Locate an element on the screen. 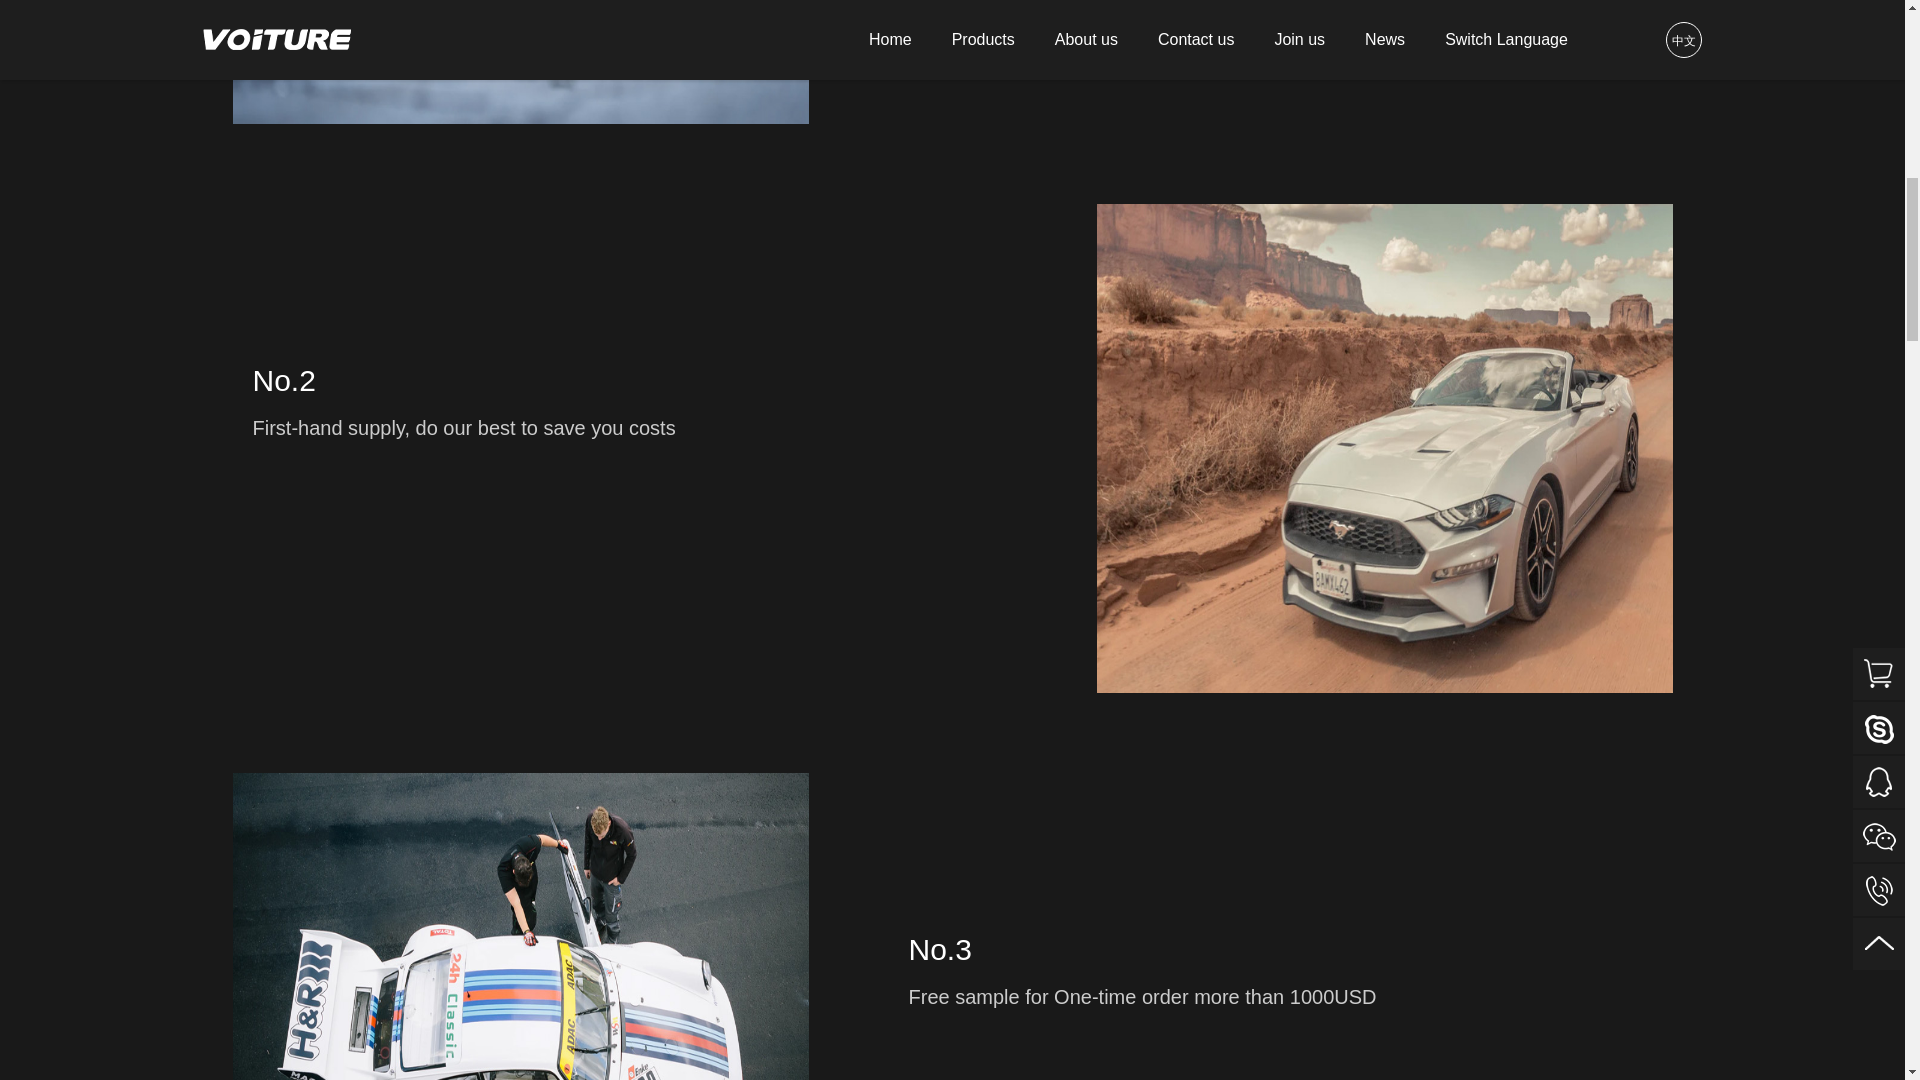 This screenshot has width=1920, height=1080. No.1 is located at coordinates (520, 62).